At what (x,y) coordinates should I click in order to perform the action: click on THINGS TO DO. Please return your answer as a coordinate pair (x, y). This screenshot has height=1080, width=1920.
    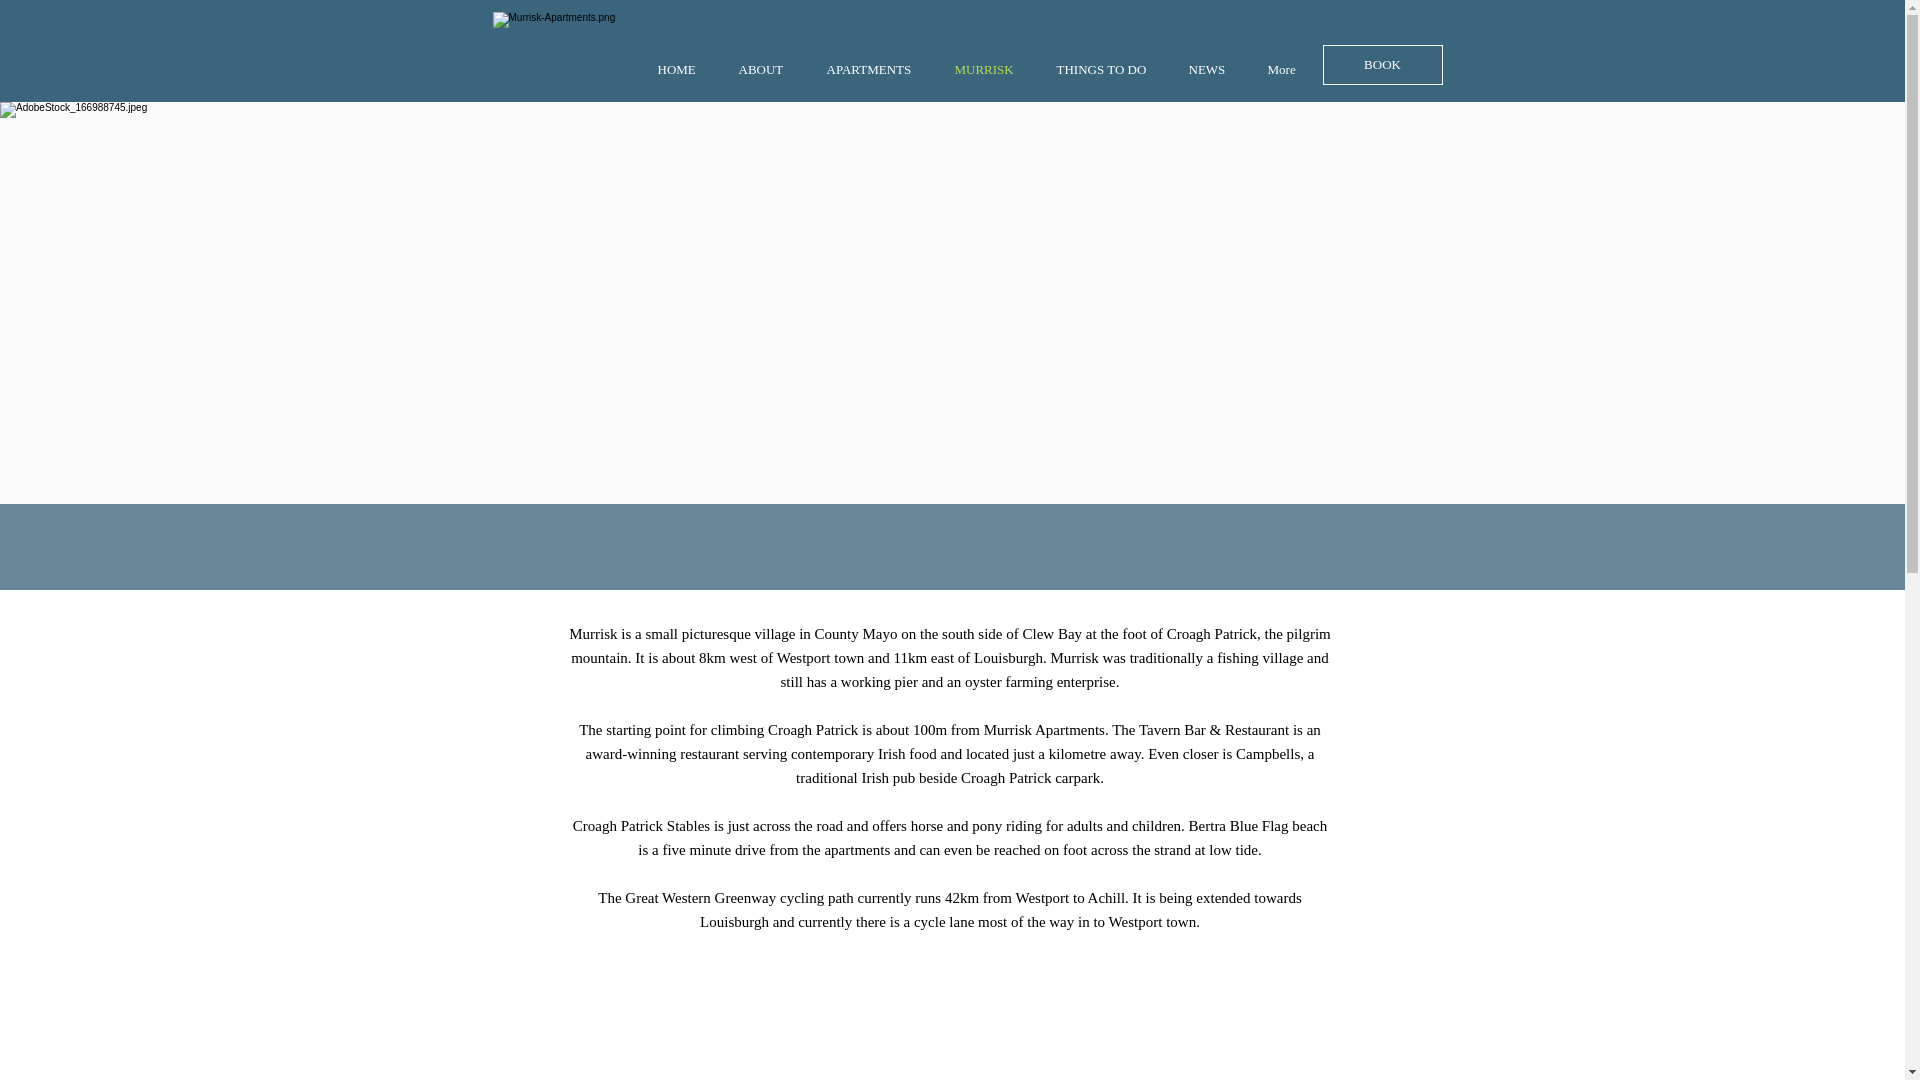
    Looking at the image, I should click on (1108, 70).